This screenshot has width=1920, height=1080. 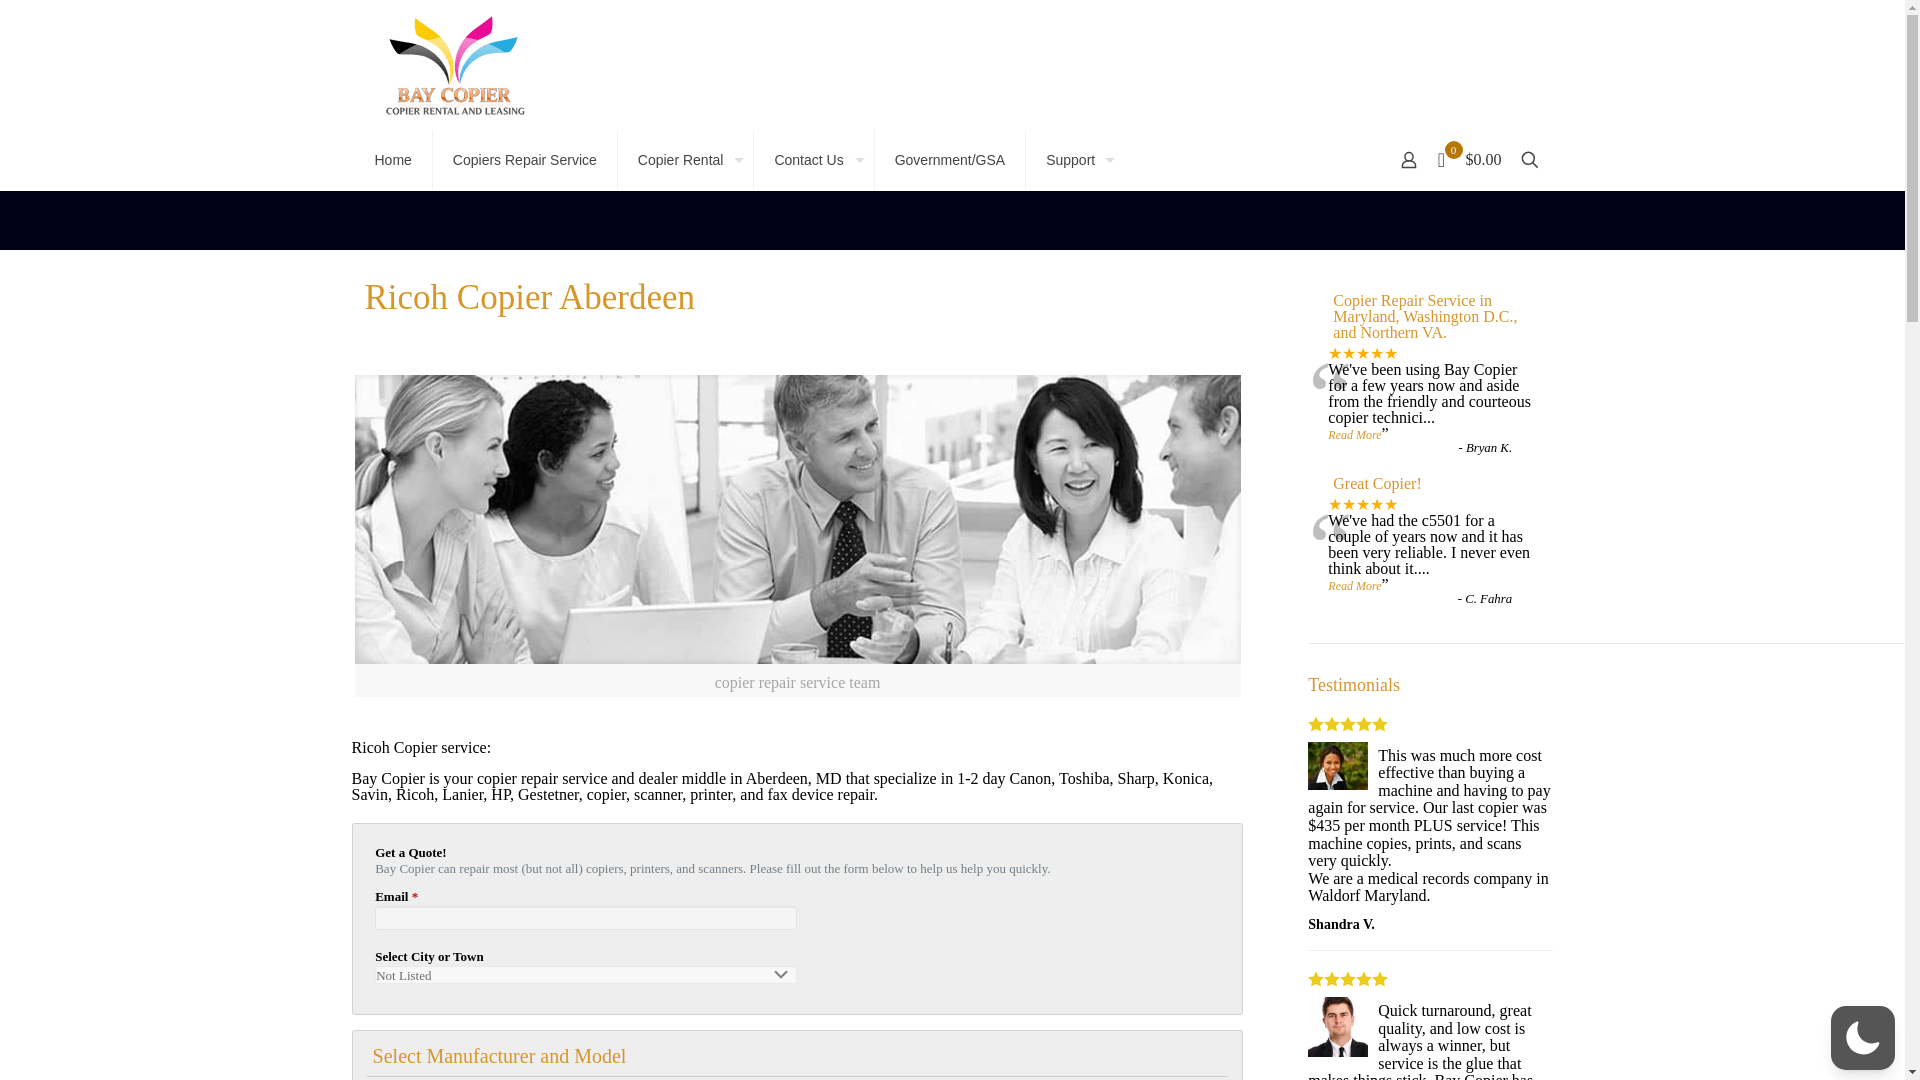 I want to click on Home, so click(x=392, y=160).